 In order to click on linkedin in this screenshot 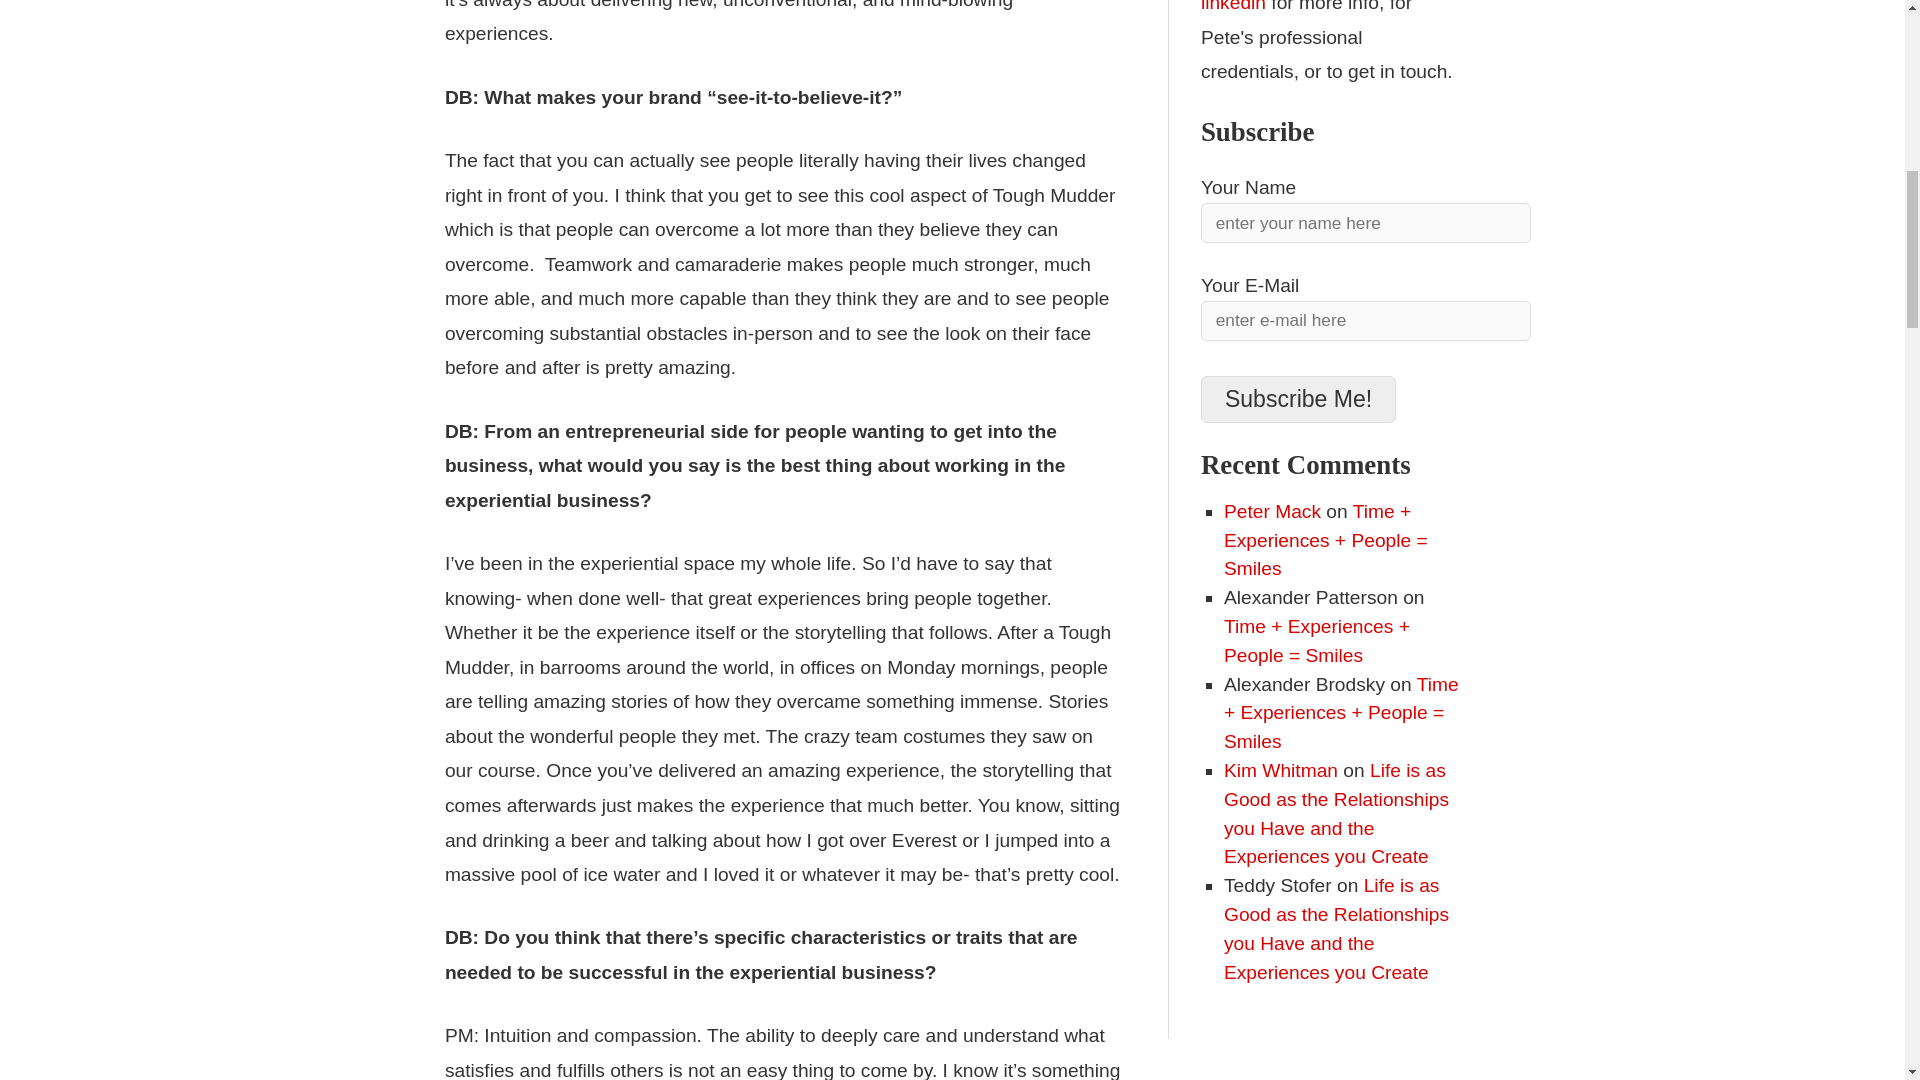, I will do `click(1233, 6)`.